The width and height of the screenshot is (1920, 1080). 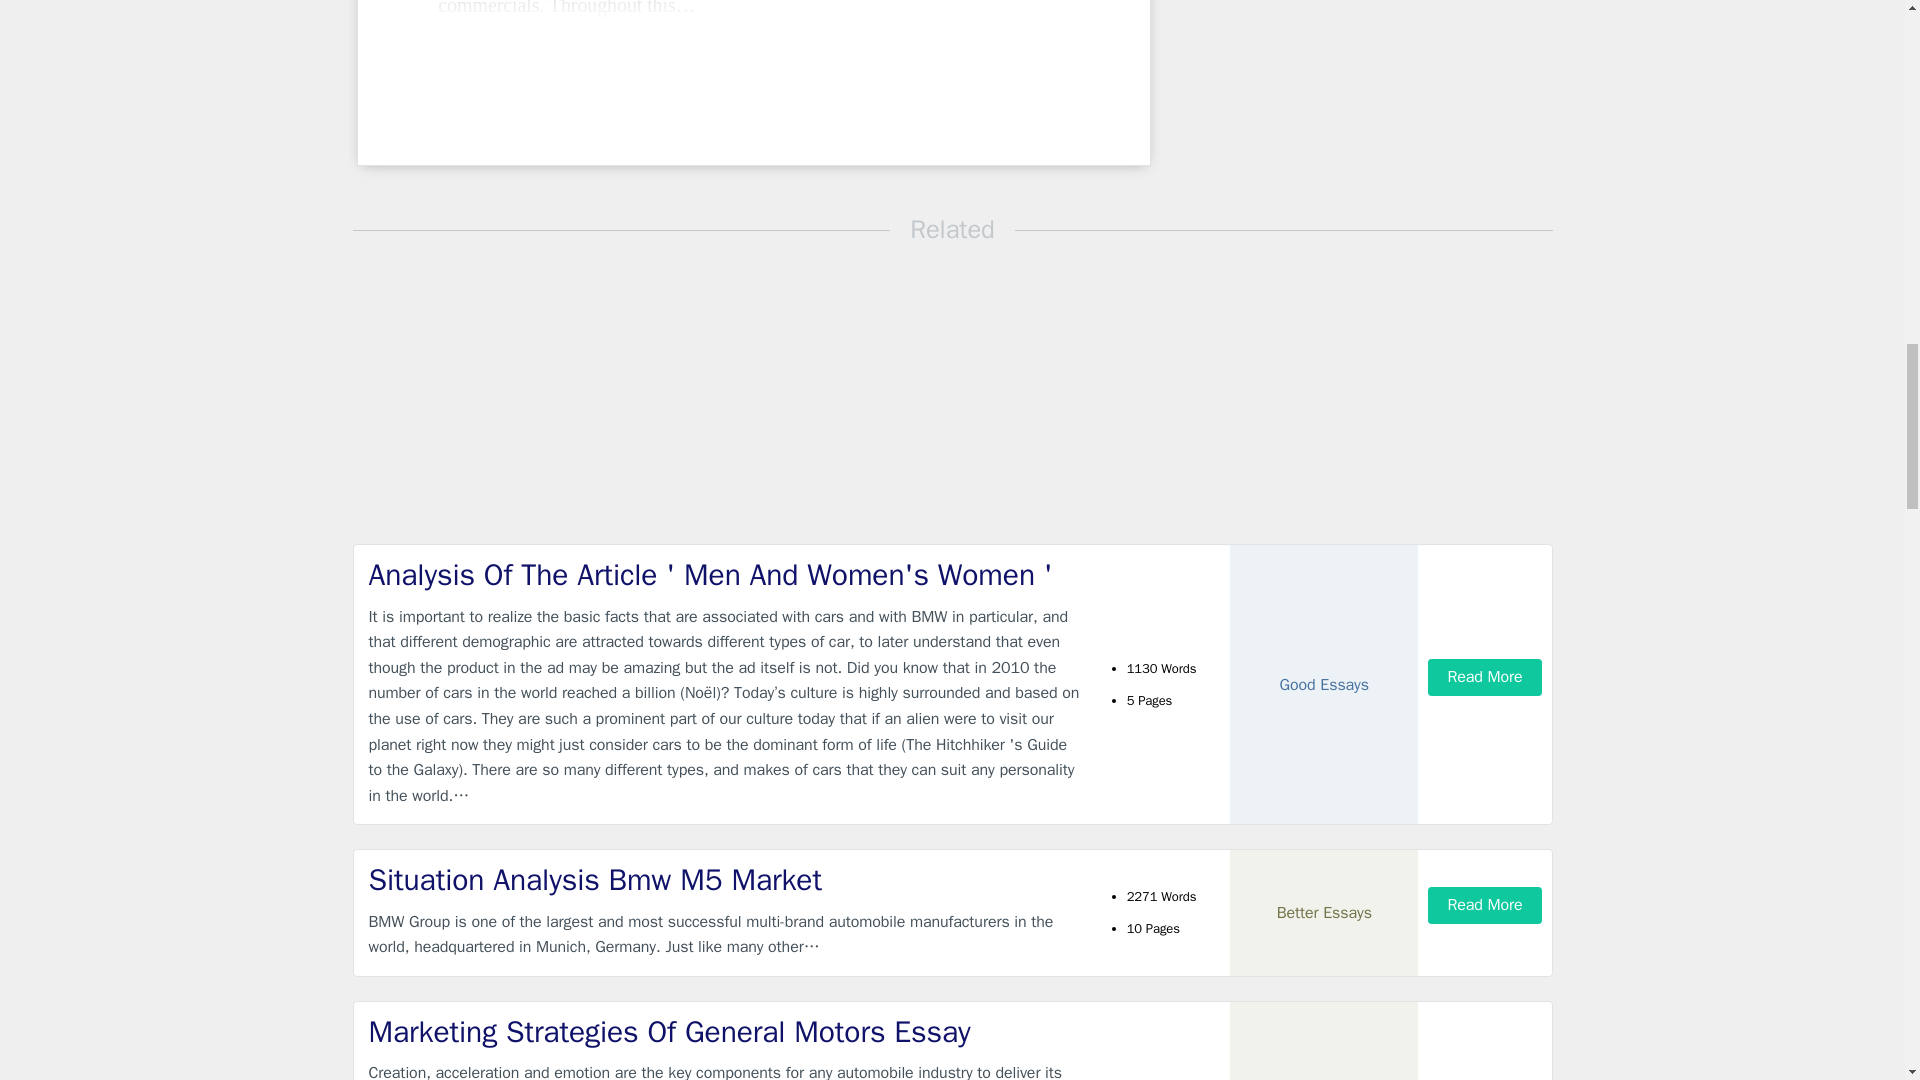 What do you see at coordinates (724, 1032) in the screenshot?
I see `Marketing Strategies Of General Motors Essay` at bounding box center [724, 1032].